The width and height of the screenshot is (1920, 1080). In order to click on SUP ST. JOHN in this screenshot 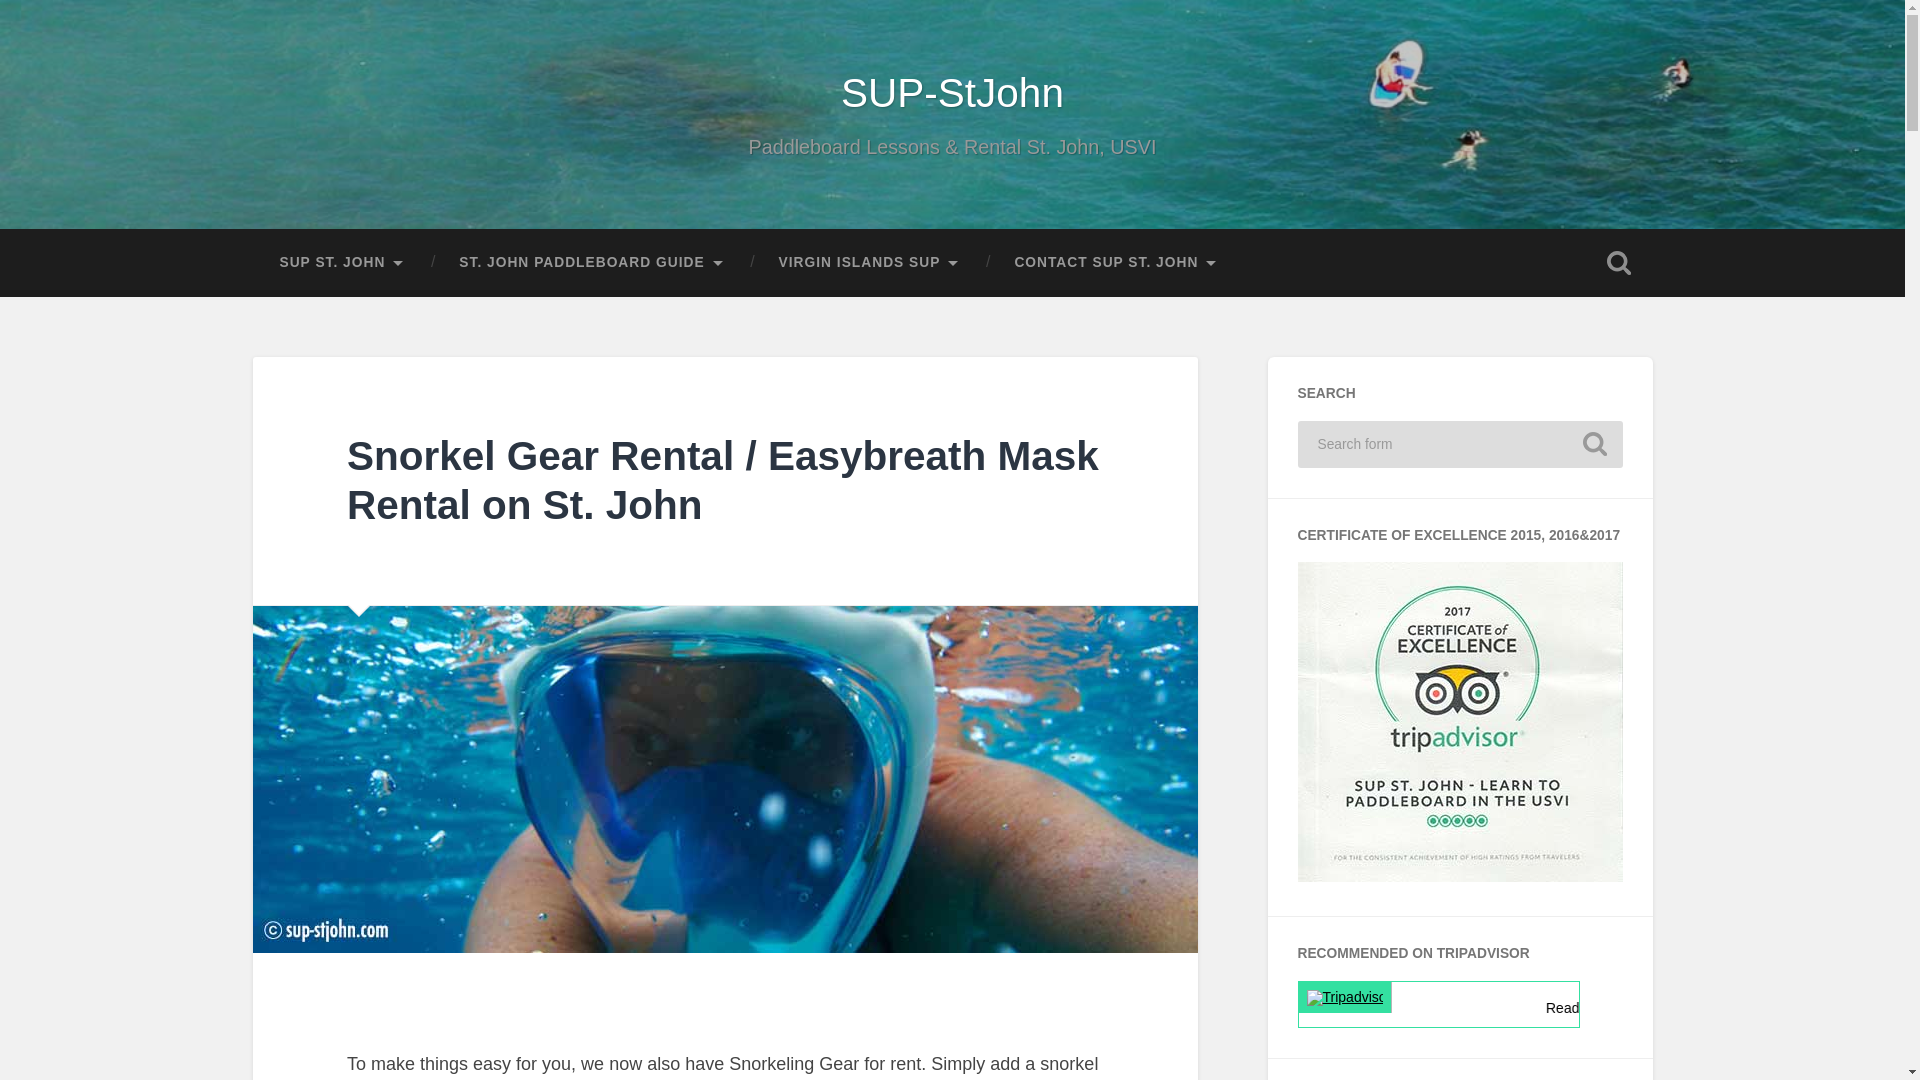, I will do `click(342, 262)`.